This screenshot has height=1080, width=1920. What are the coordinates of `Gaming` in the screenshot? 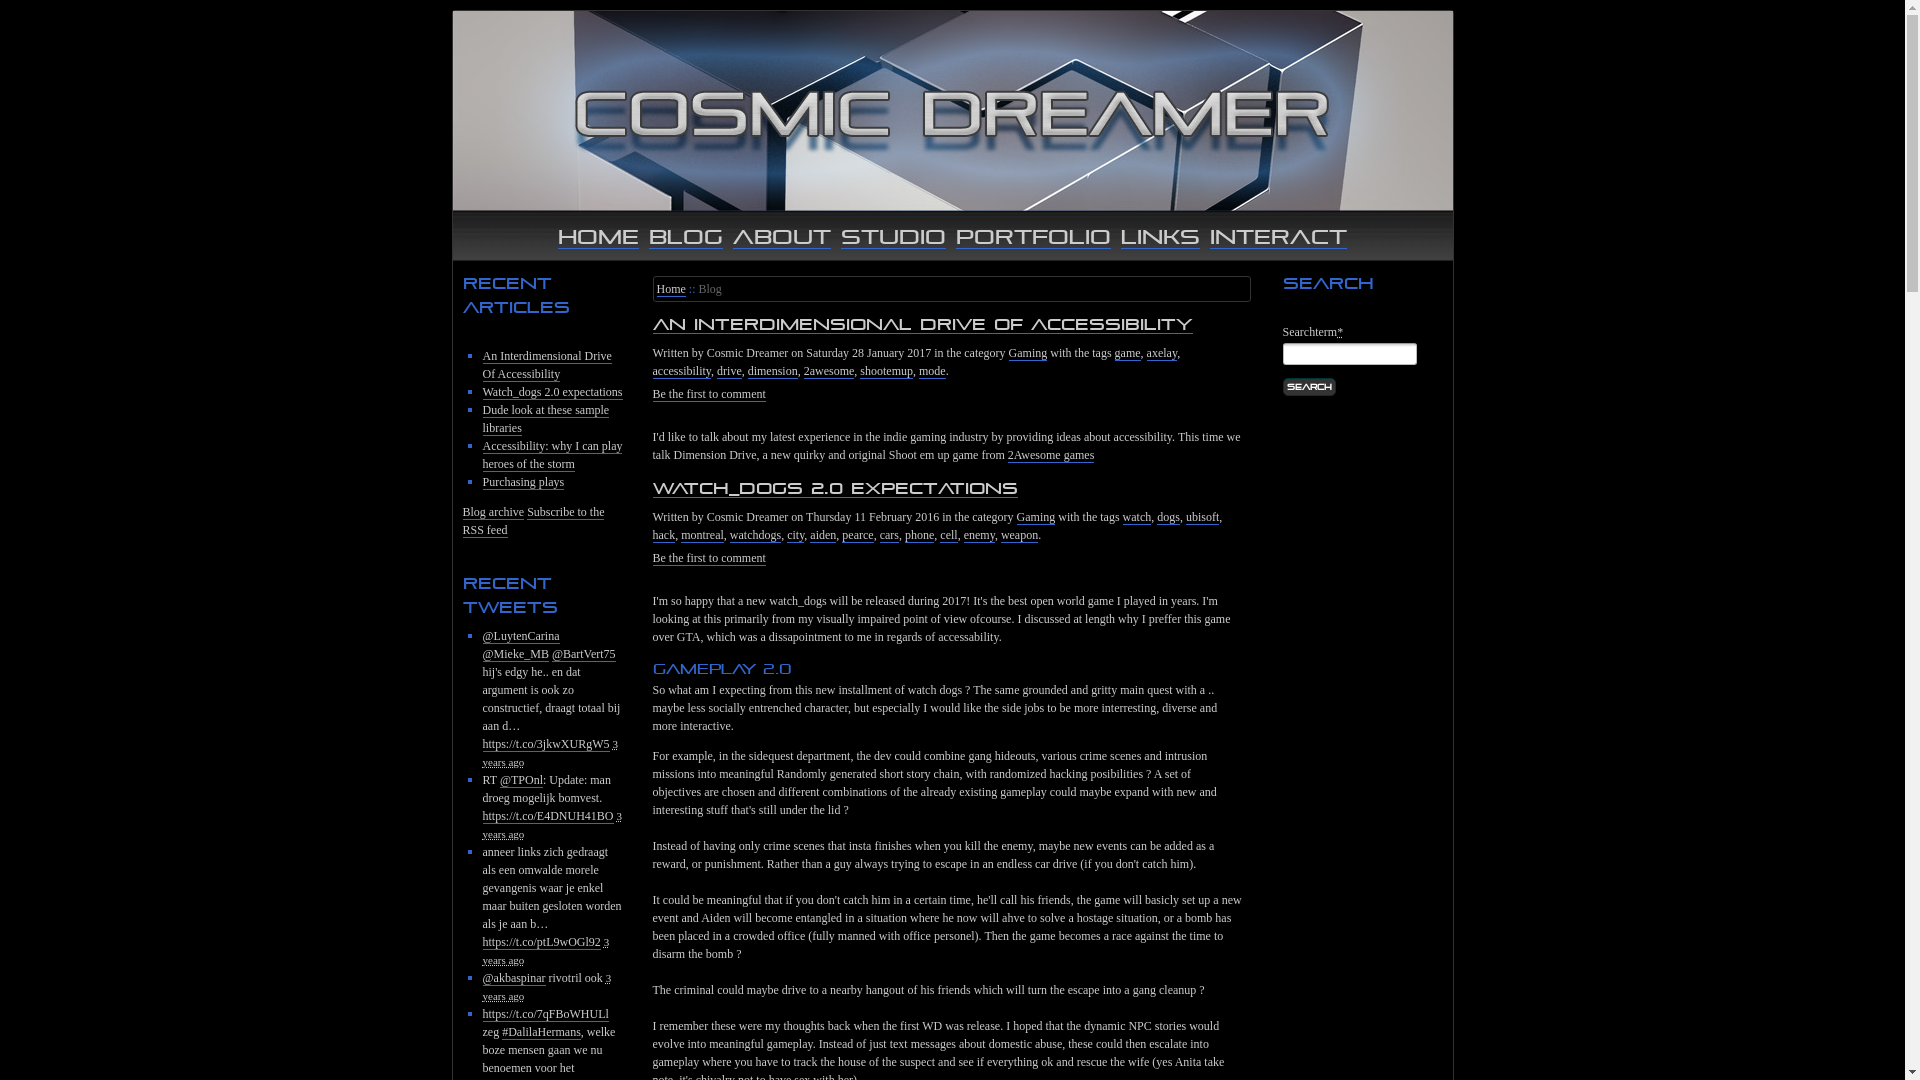 It's located at (1028, 354).